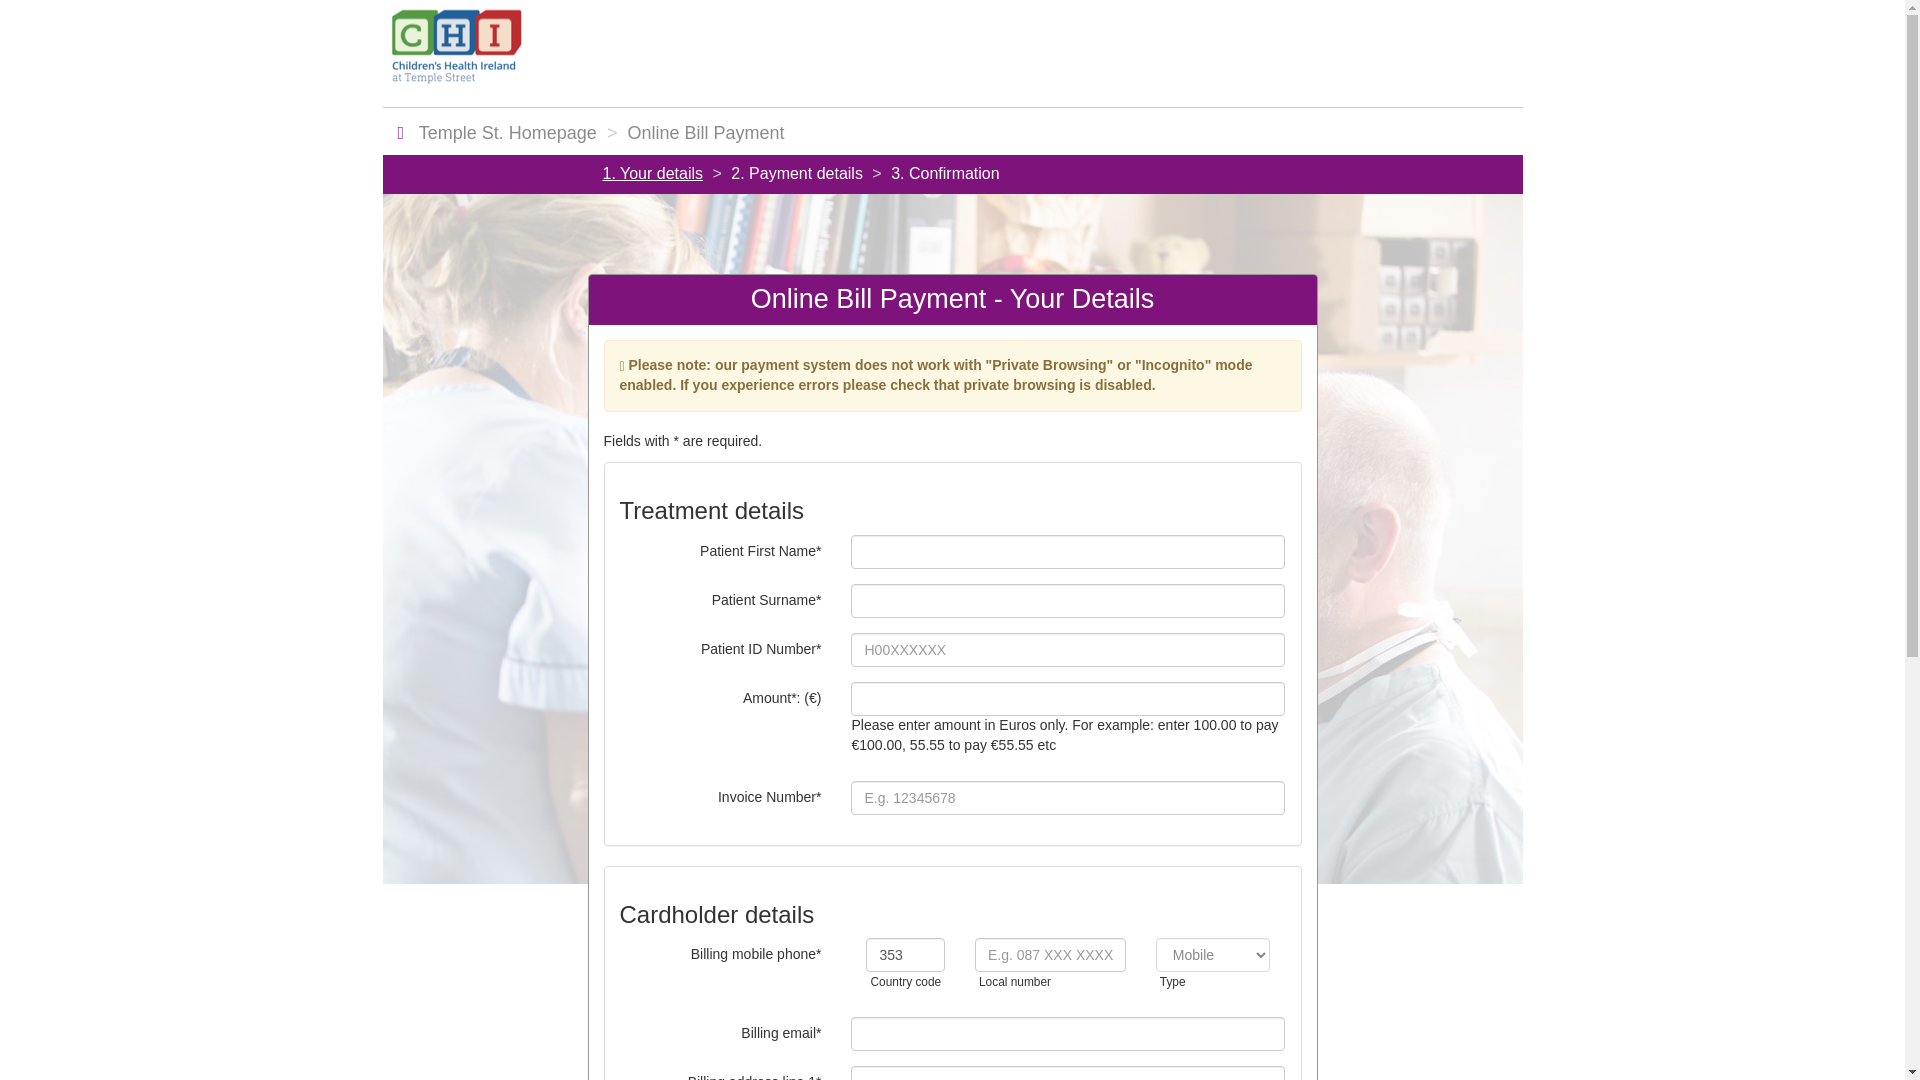  Describe the element at coordinates (904, 955) in the screenshot. I see `353` at that location.